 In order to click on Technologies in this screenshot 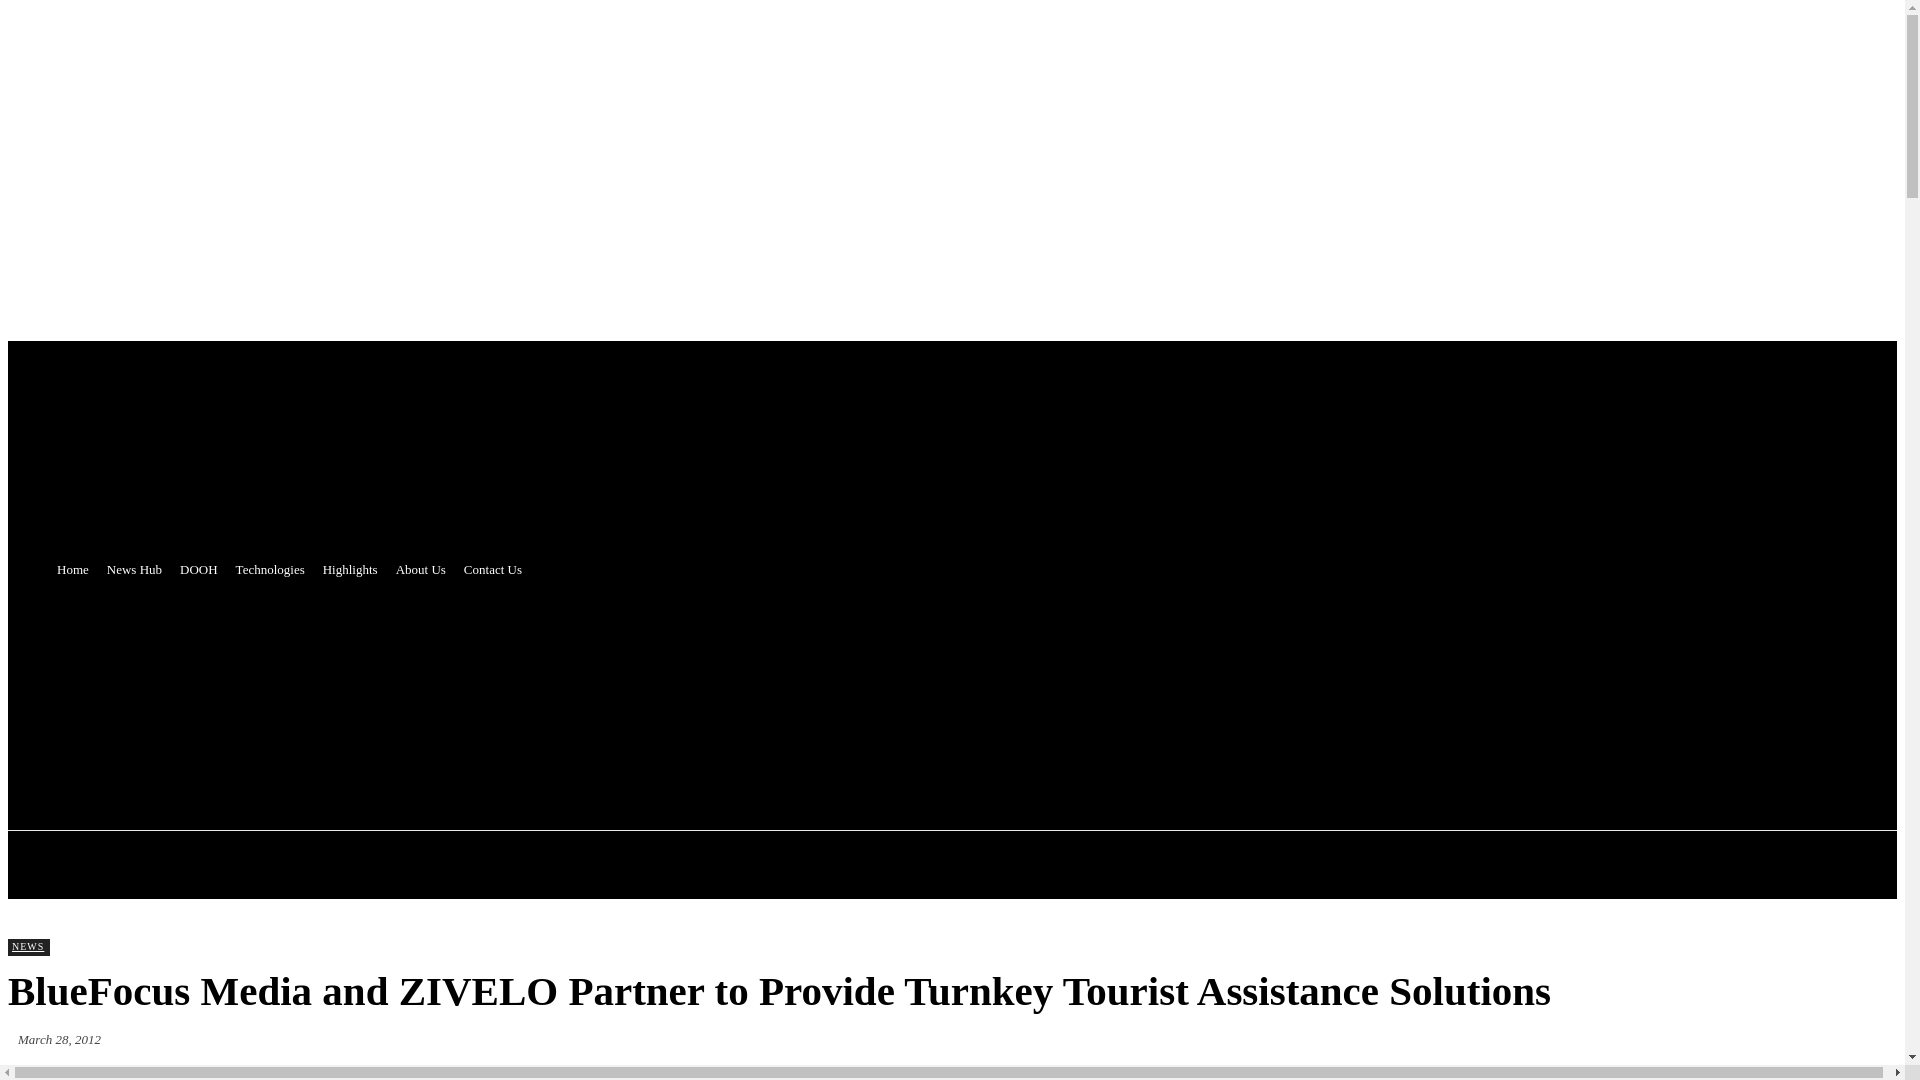, I will do `click(270, 570)`.